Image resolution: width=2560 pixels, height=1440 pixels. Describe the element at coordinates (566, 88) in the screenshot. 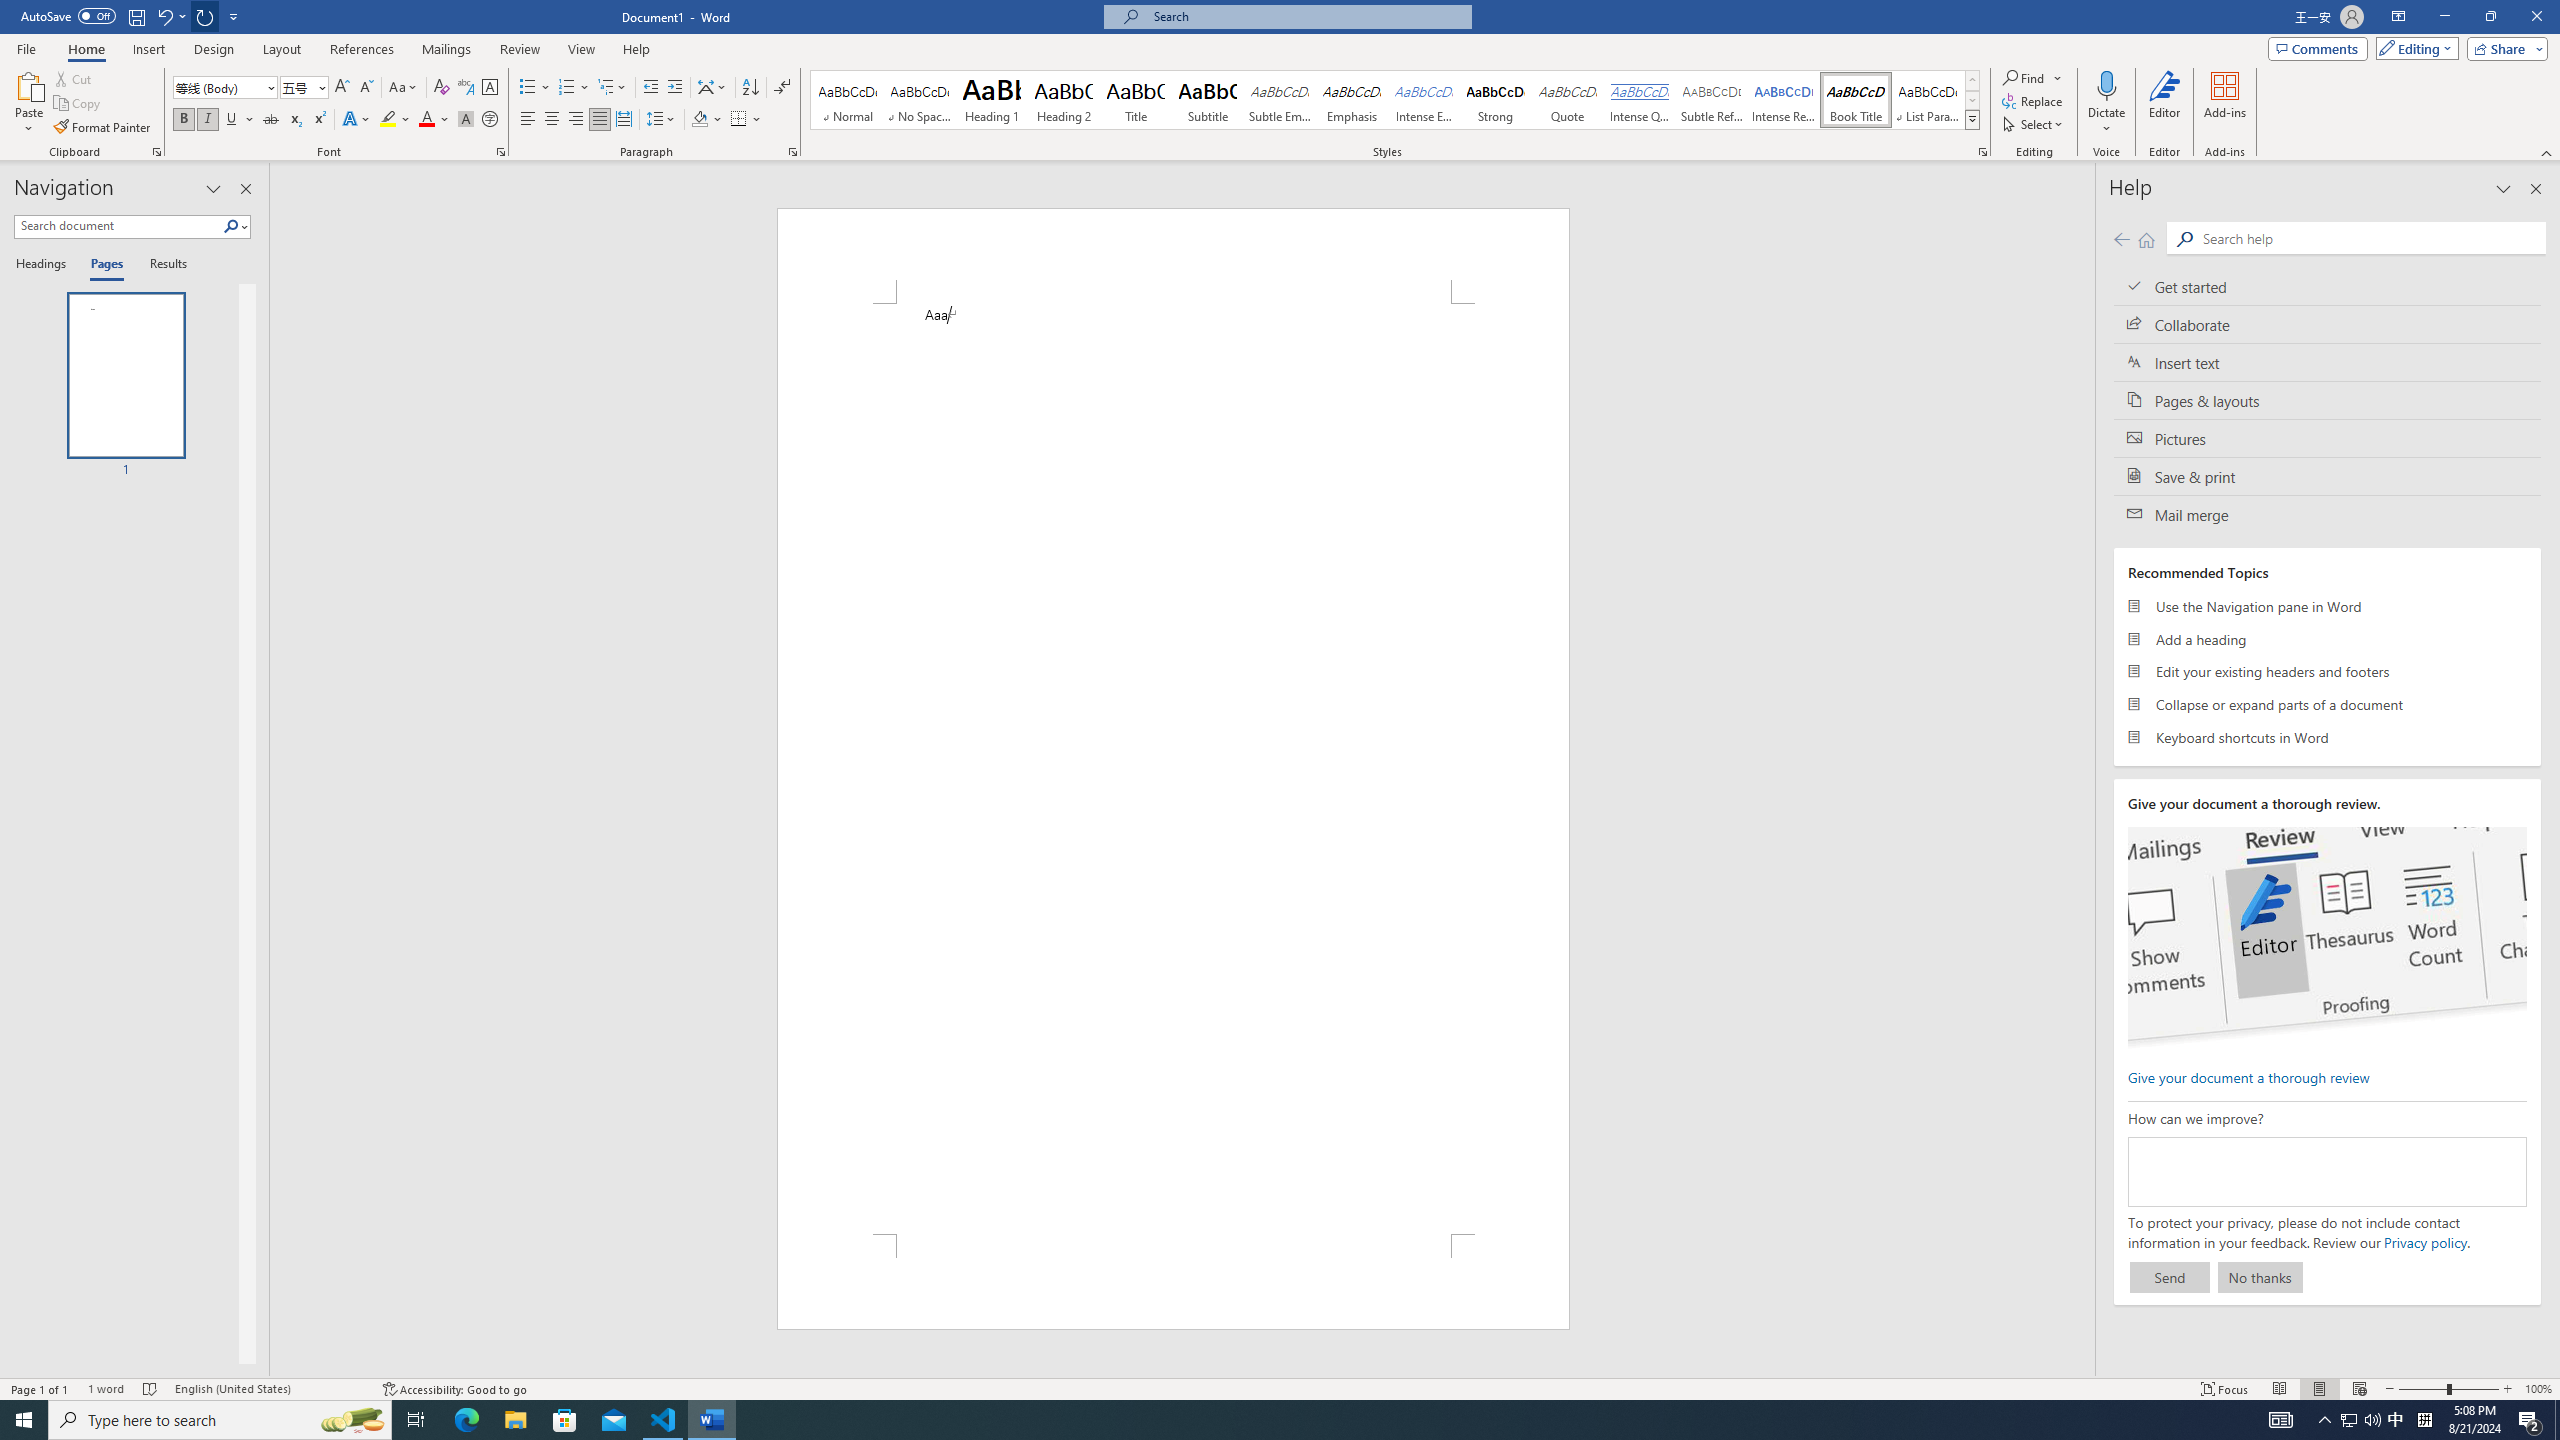

I see `Numbering` at that location.